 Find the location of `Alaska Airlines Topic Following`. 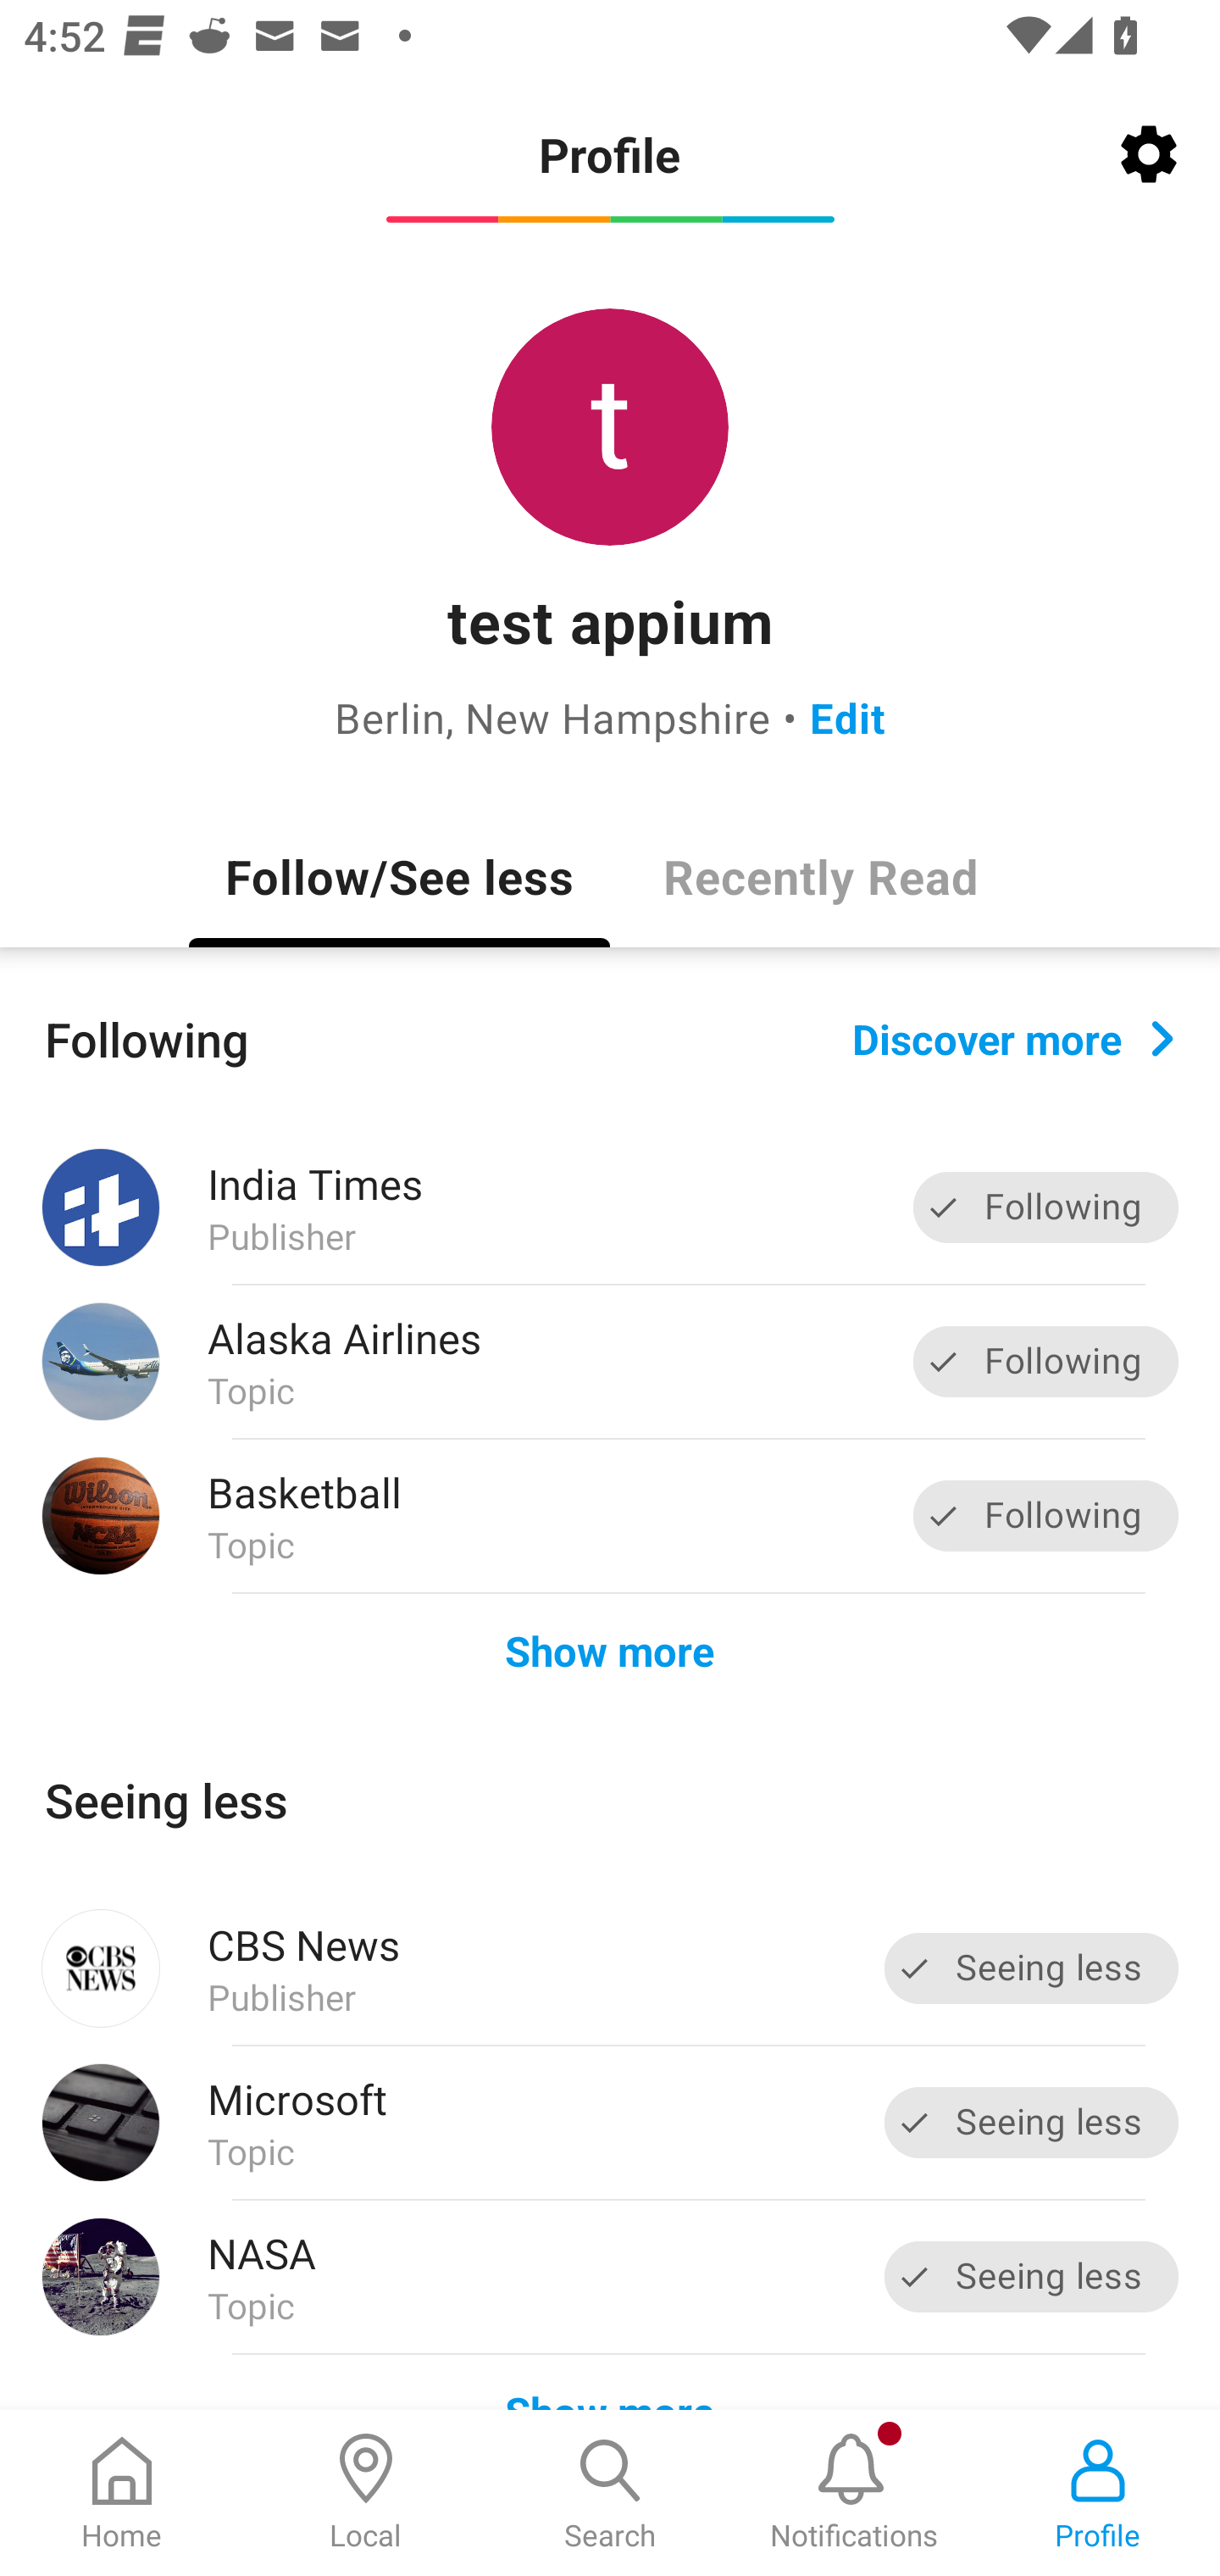

Alaska Airlines Topic Following is located at coordinates (610, 1363).